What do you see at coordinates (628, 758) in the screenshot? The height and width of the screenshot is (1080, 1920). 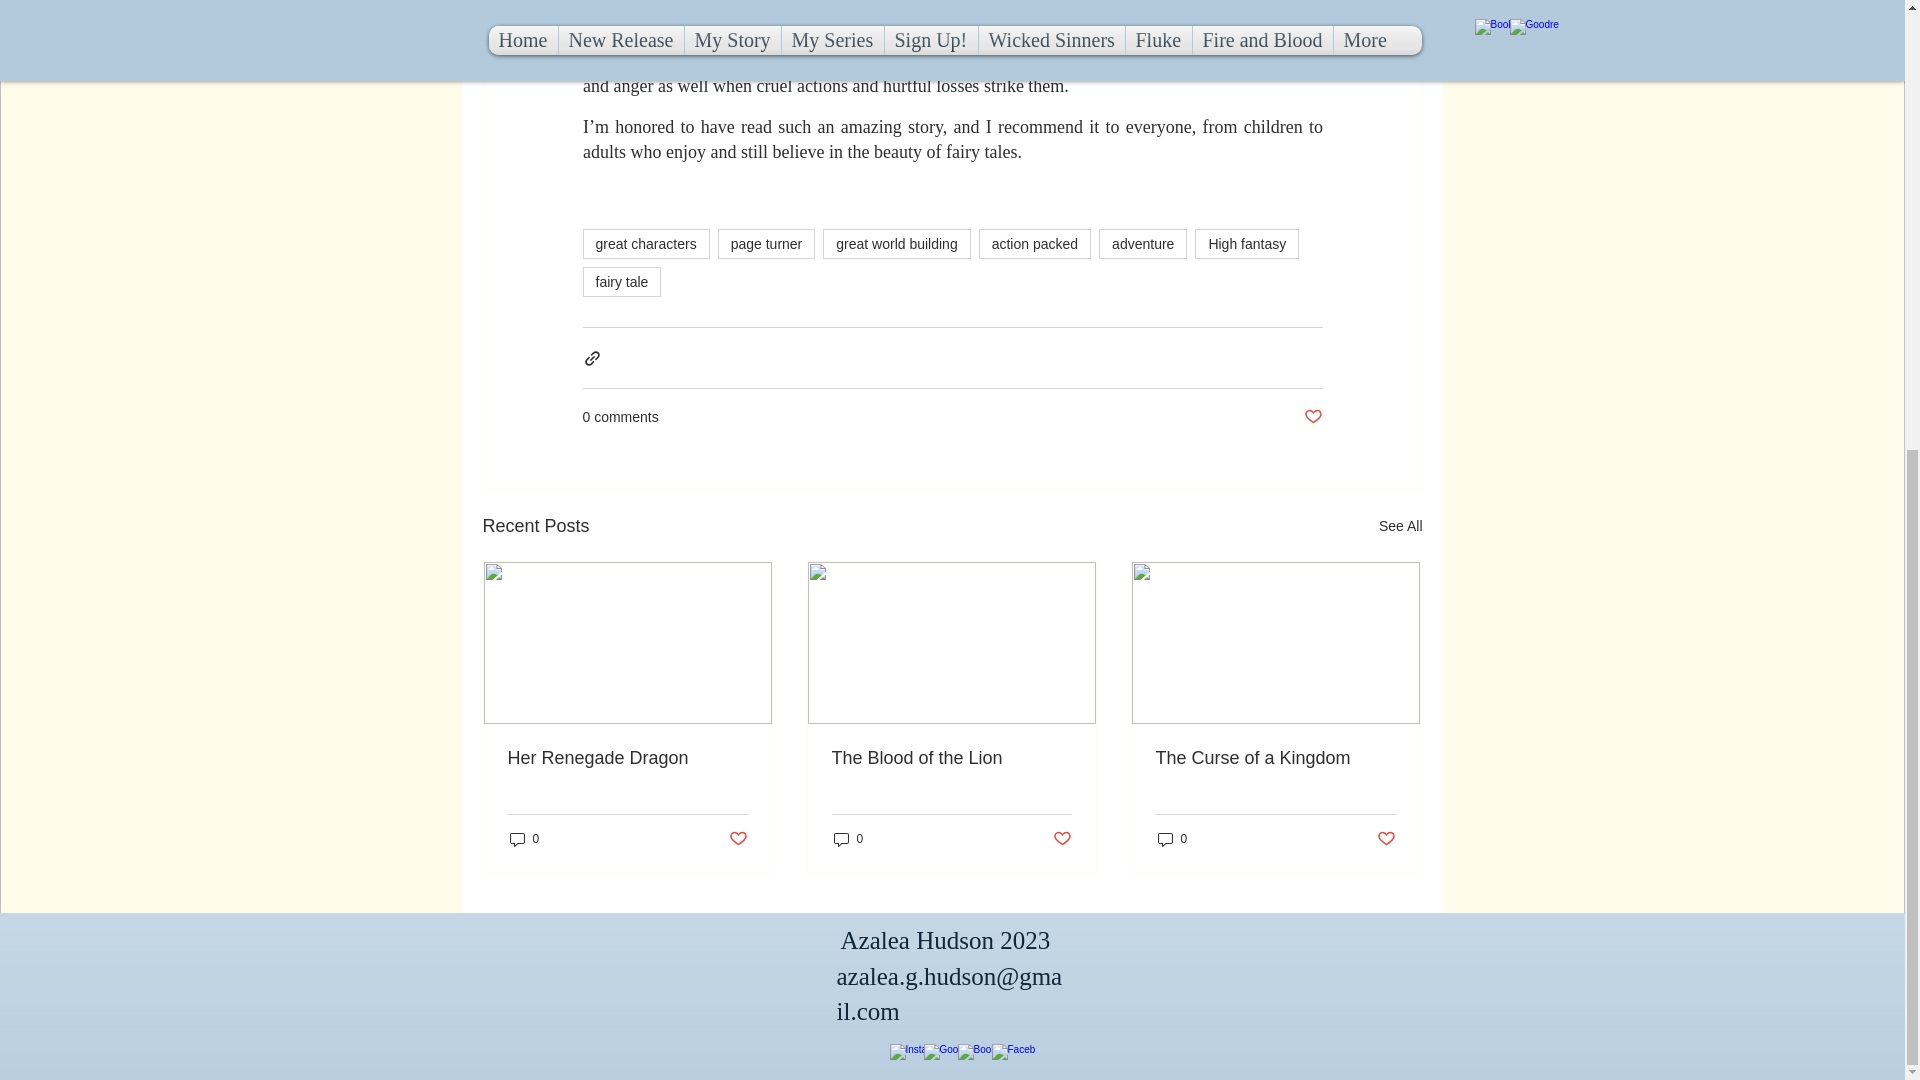 I see `Her Renegade Dragon` at bounding box center [628, 758].